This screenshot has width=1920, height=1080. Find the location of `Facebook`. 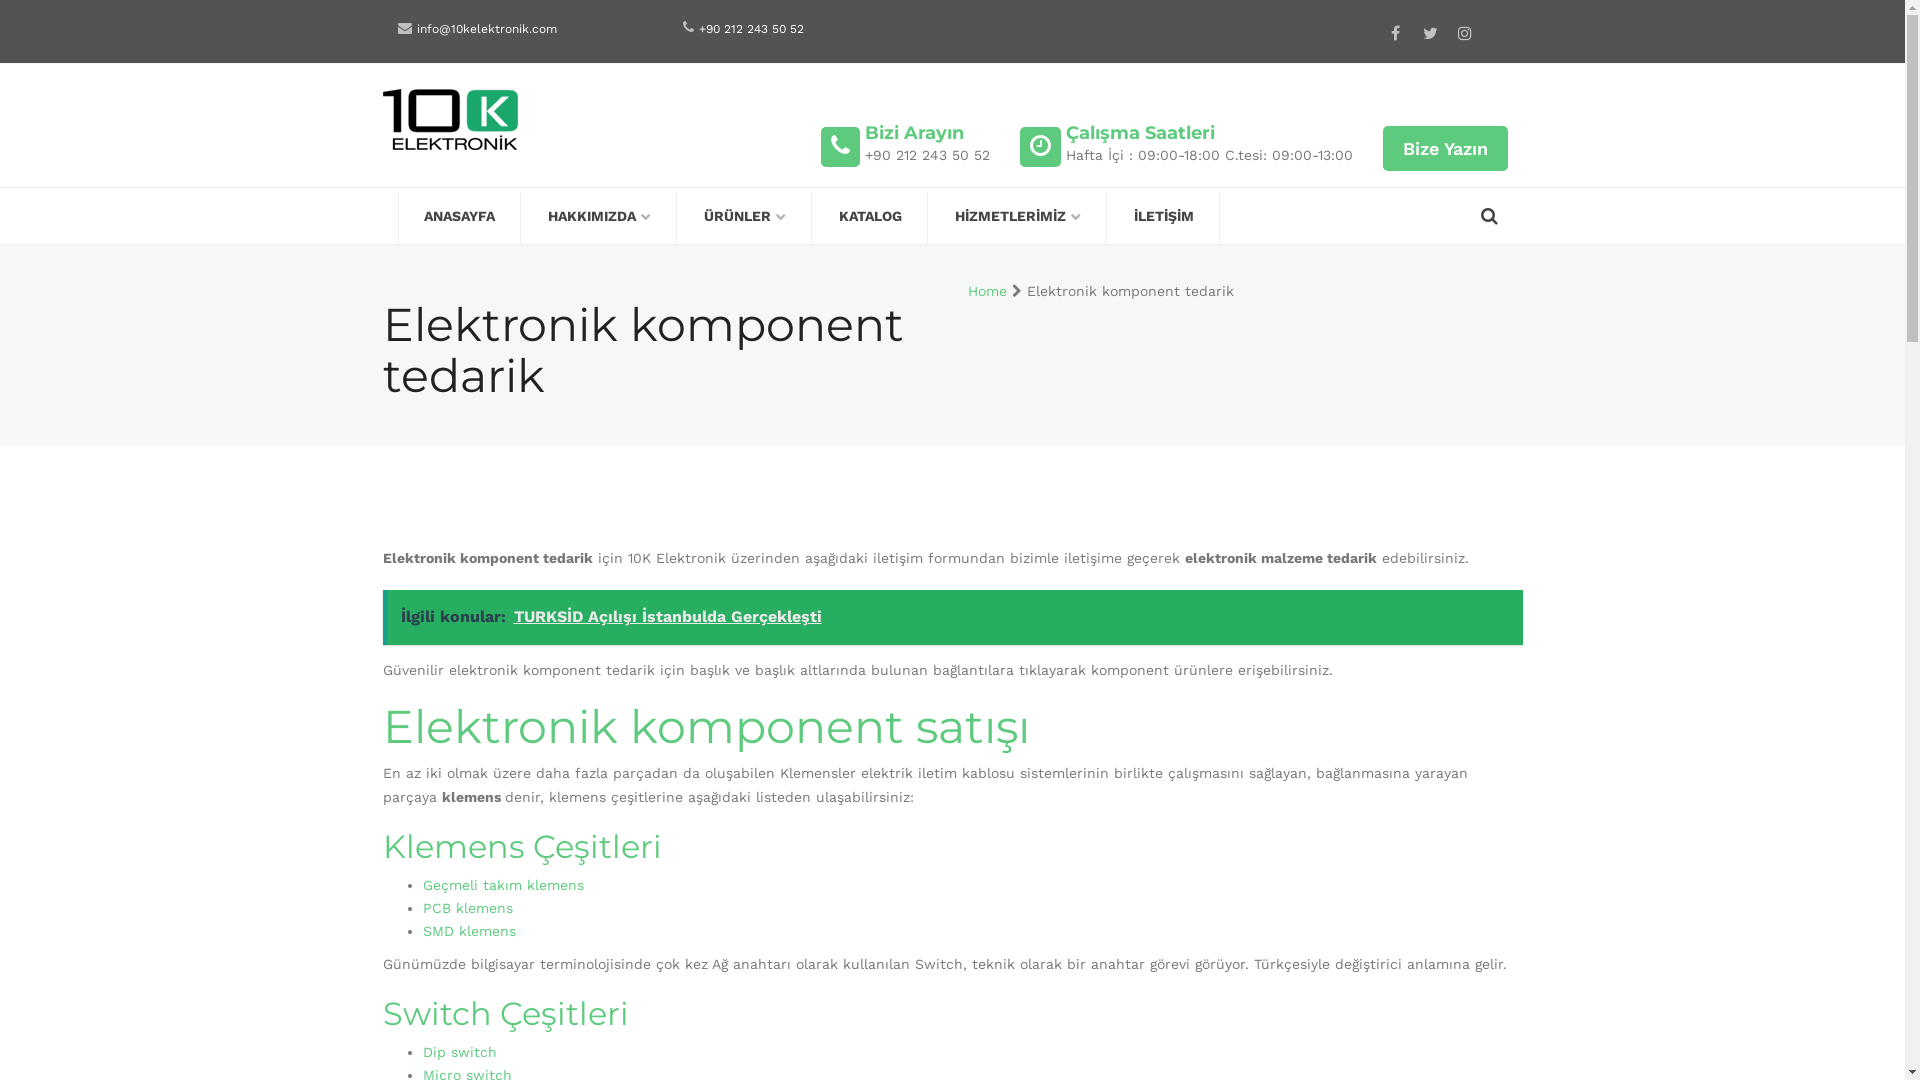

Facebook is located at coordinates (1394, 33).